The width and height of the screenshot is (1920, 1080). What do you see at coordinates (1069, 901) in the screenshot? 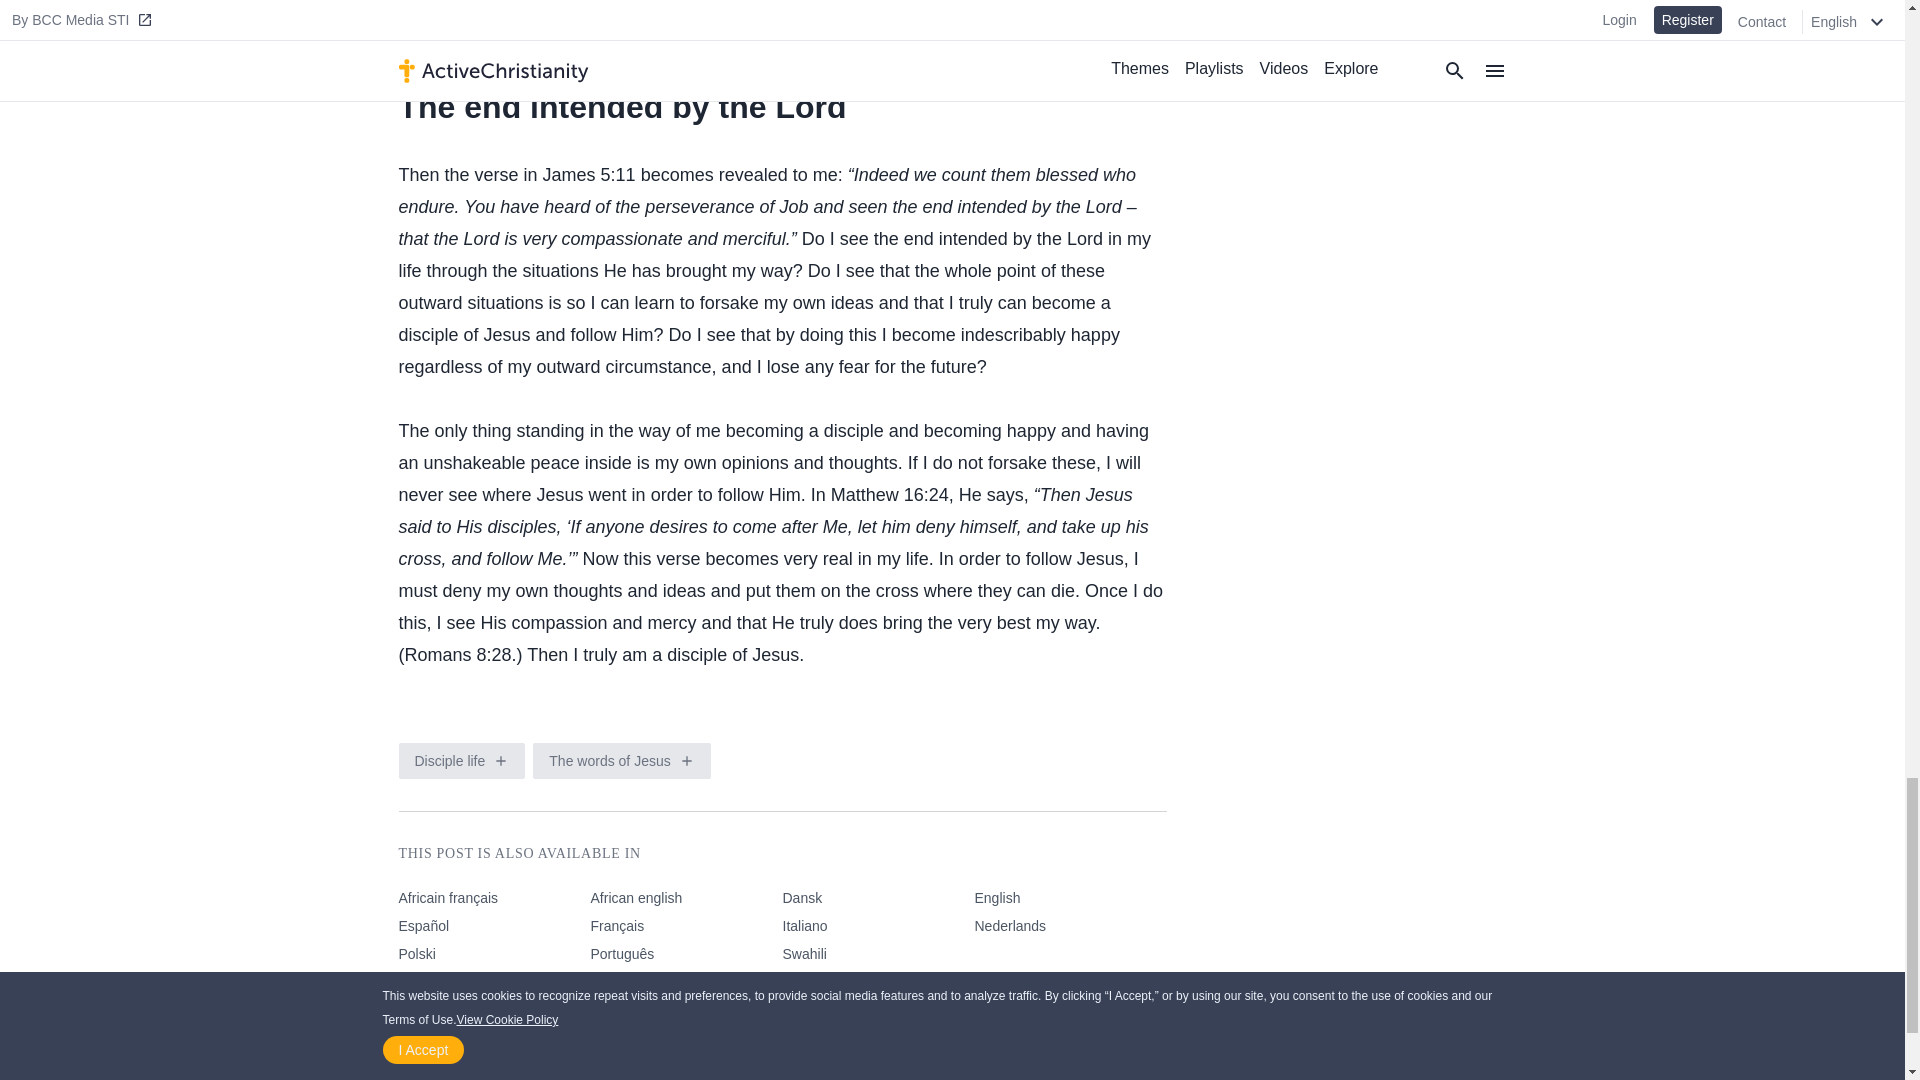
I see `English` at bounding box center [1069, 901].